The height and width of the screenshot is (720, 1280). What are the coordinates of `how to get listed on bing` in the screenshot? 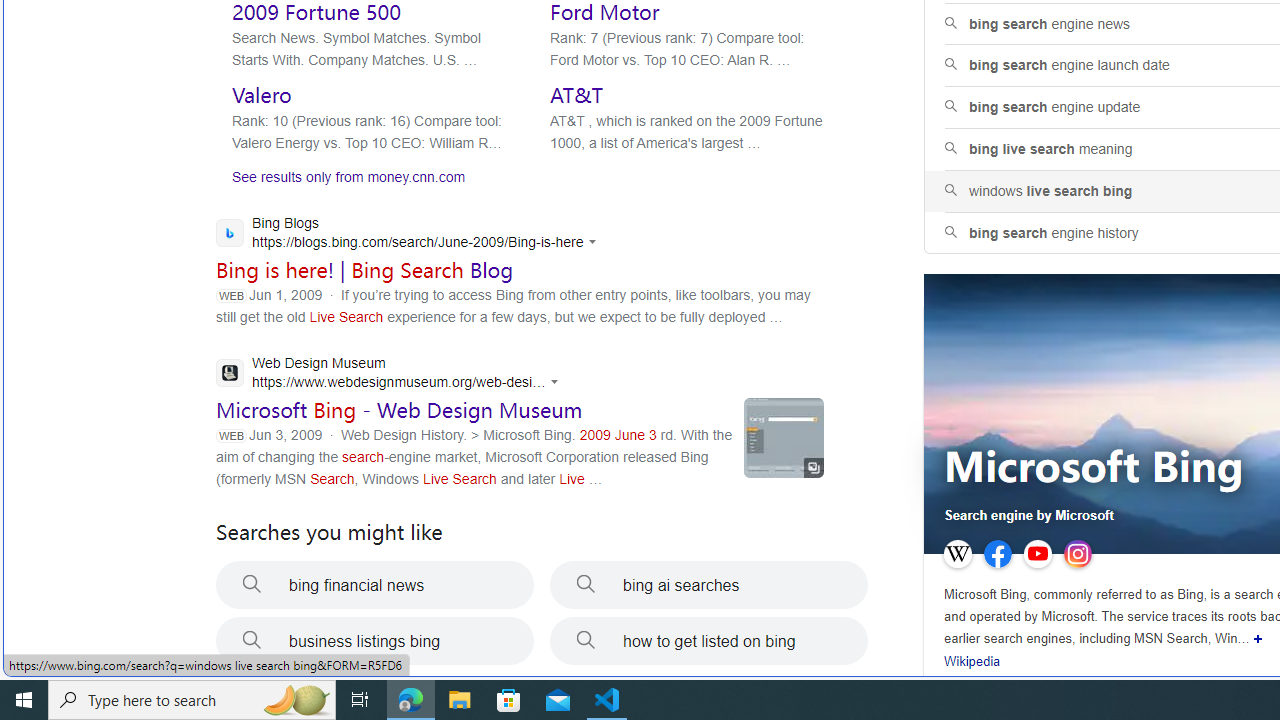 It's located at (708, 641).